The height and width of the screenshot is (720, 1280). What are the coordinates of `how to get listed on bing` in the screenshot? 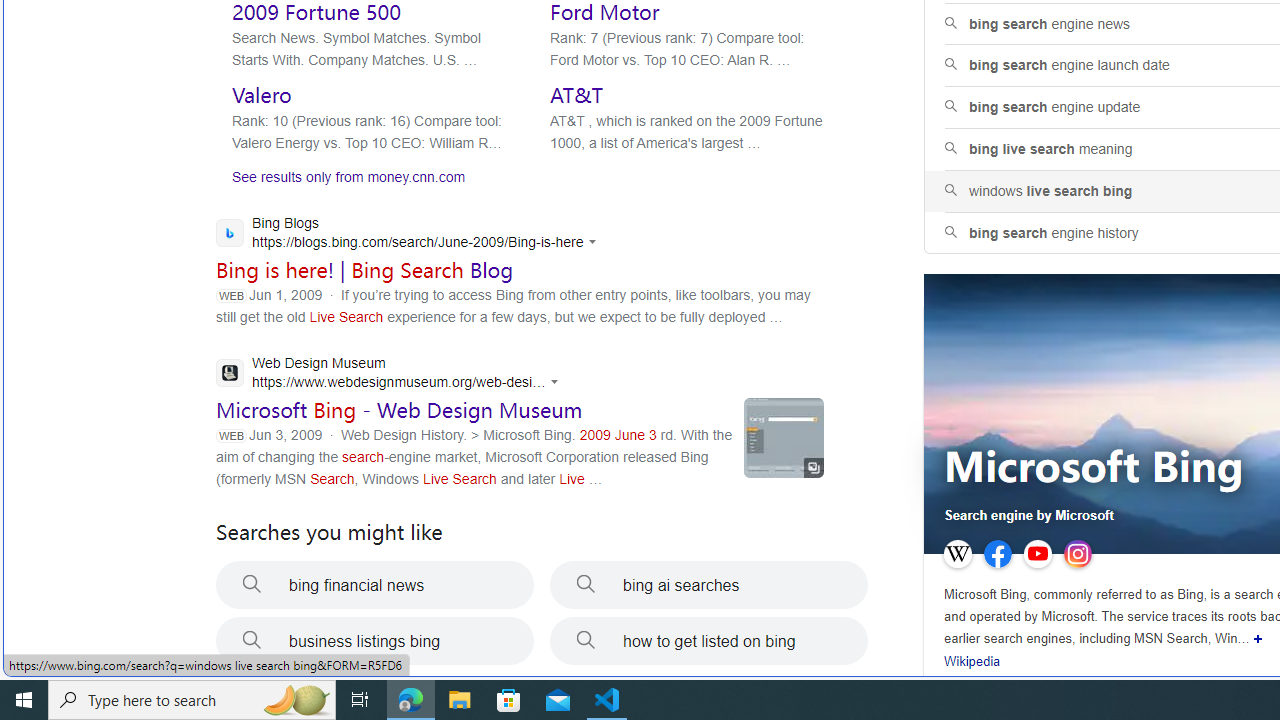 It's located at (708, 641).